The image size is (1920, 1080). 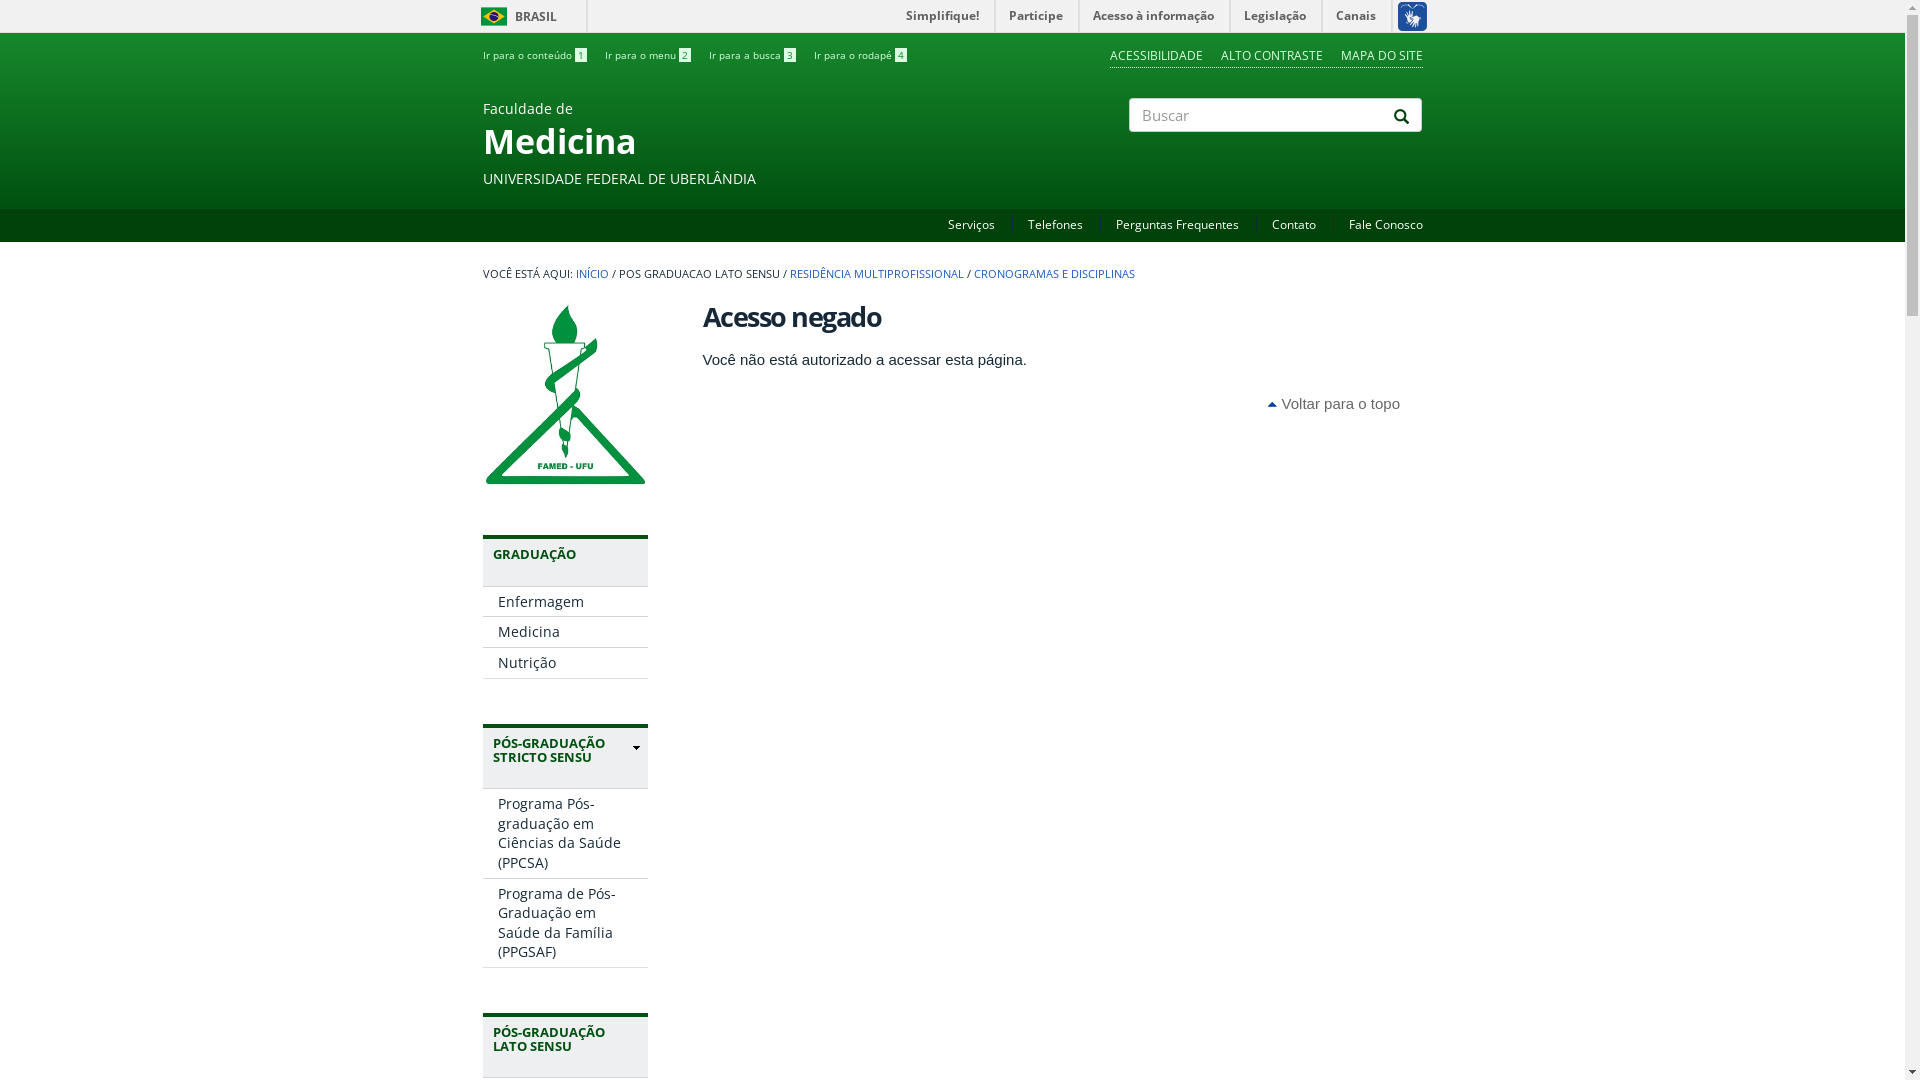 What do you see at coordinates (564, 602) in the screenshot?
I see `Enfermagem` at bounding box center [564, 602].